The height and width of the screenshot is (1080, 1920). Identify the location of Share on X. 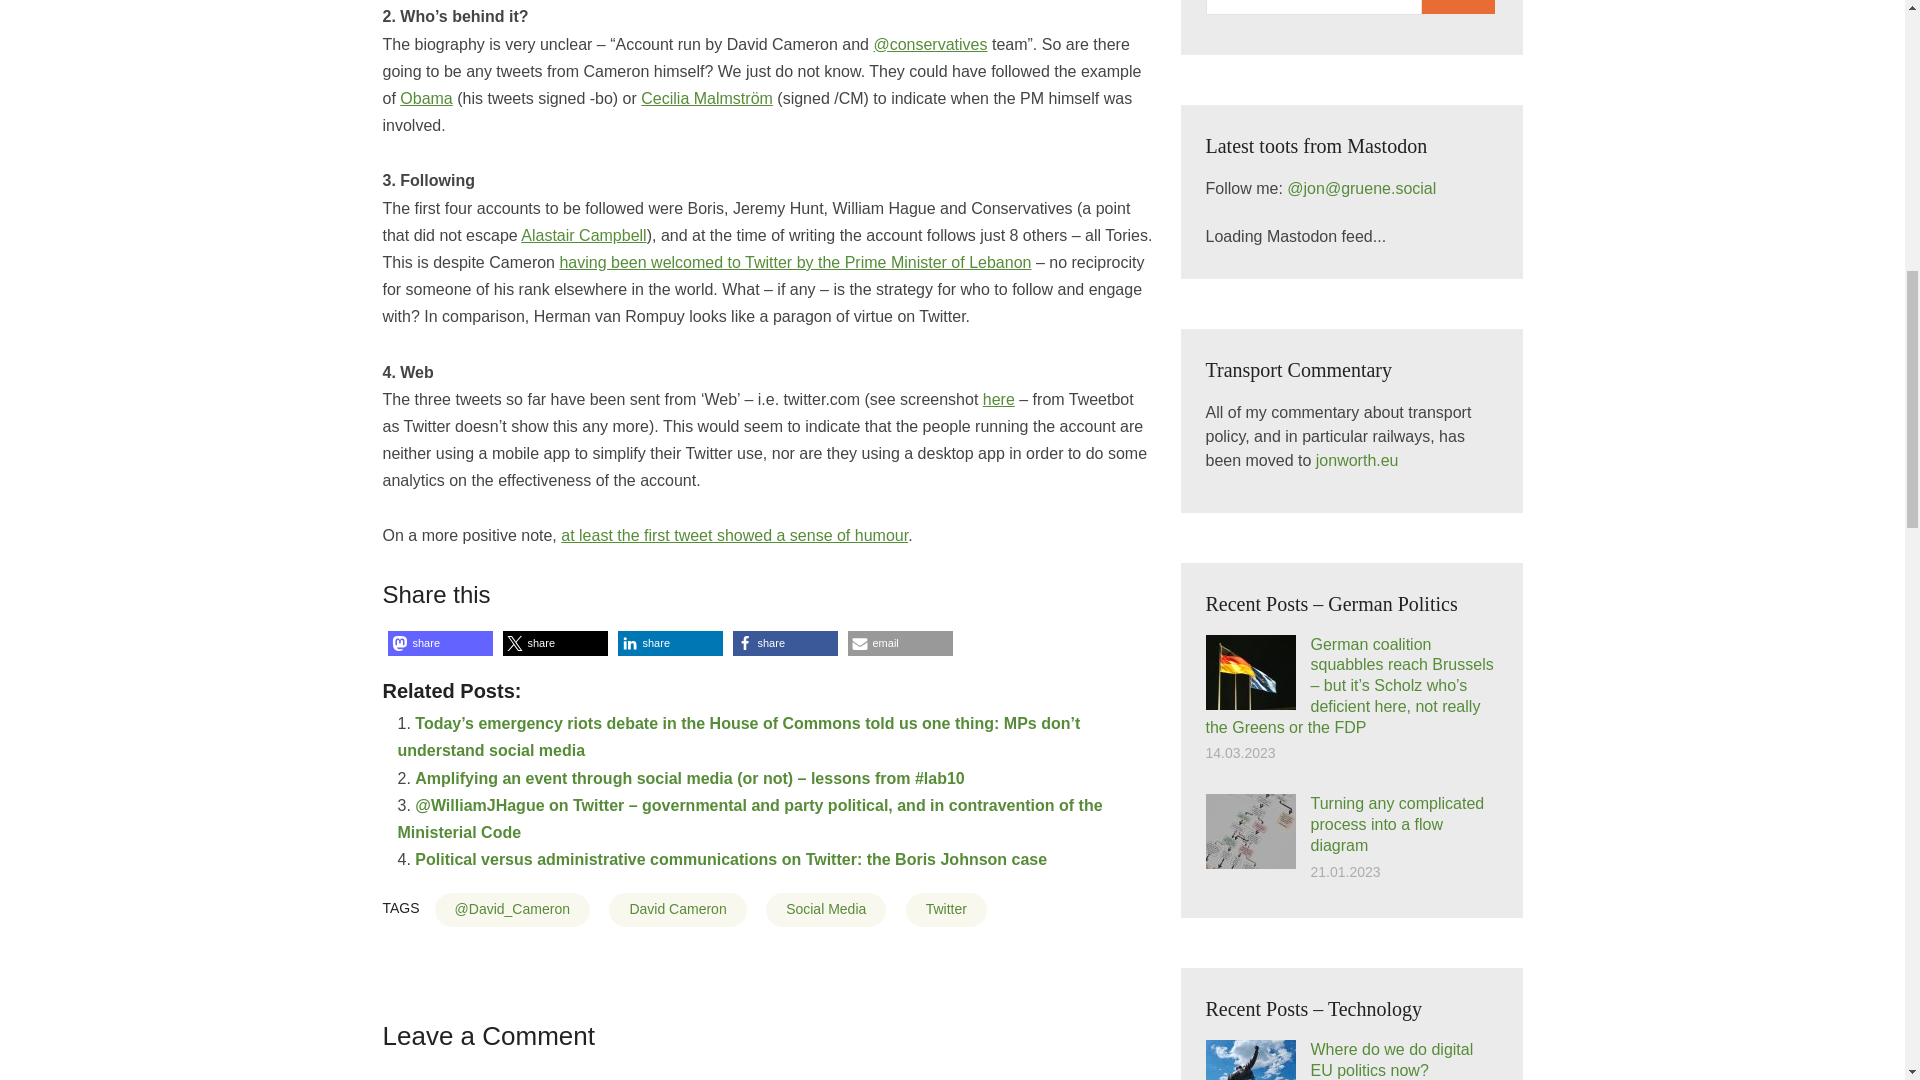
(554, 642).